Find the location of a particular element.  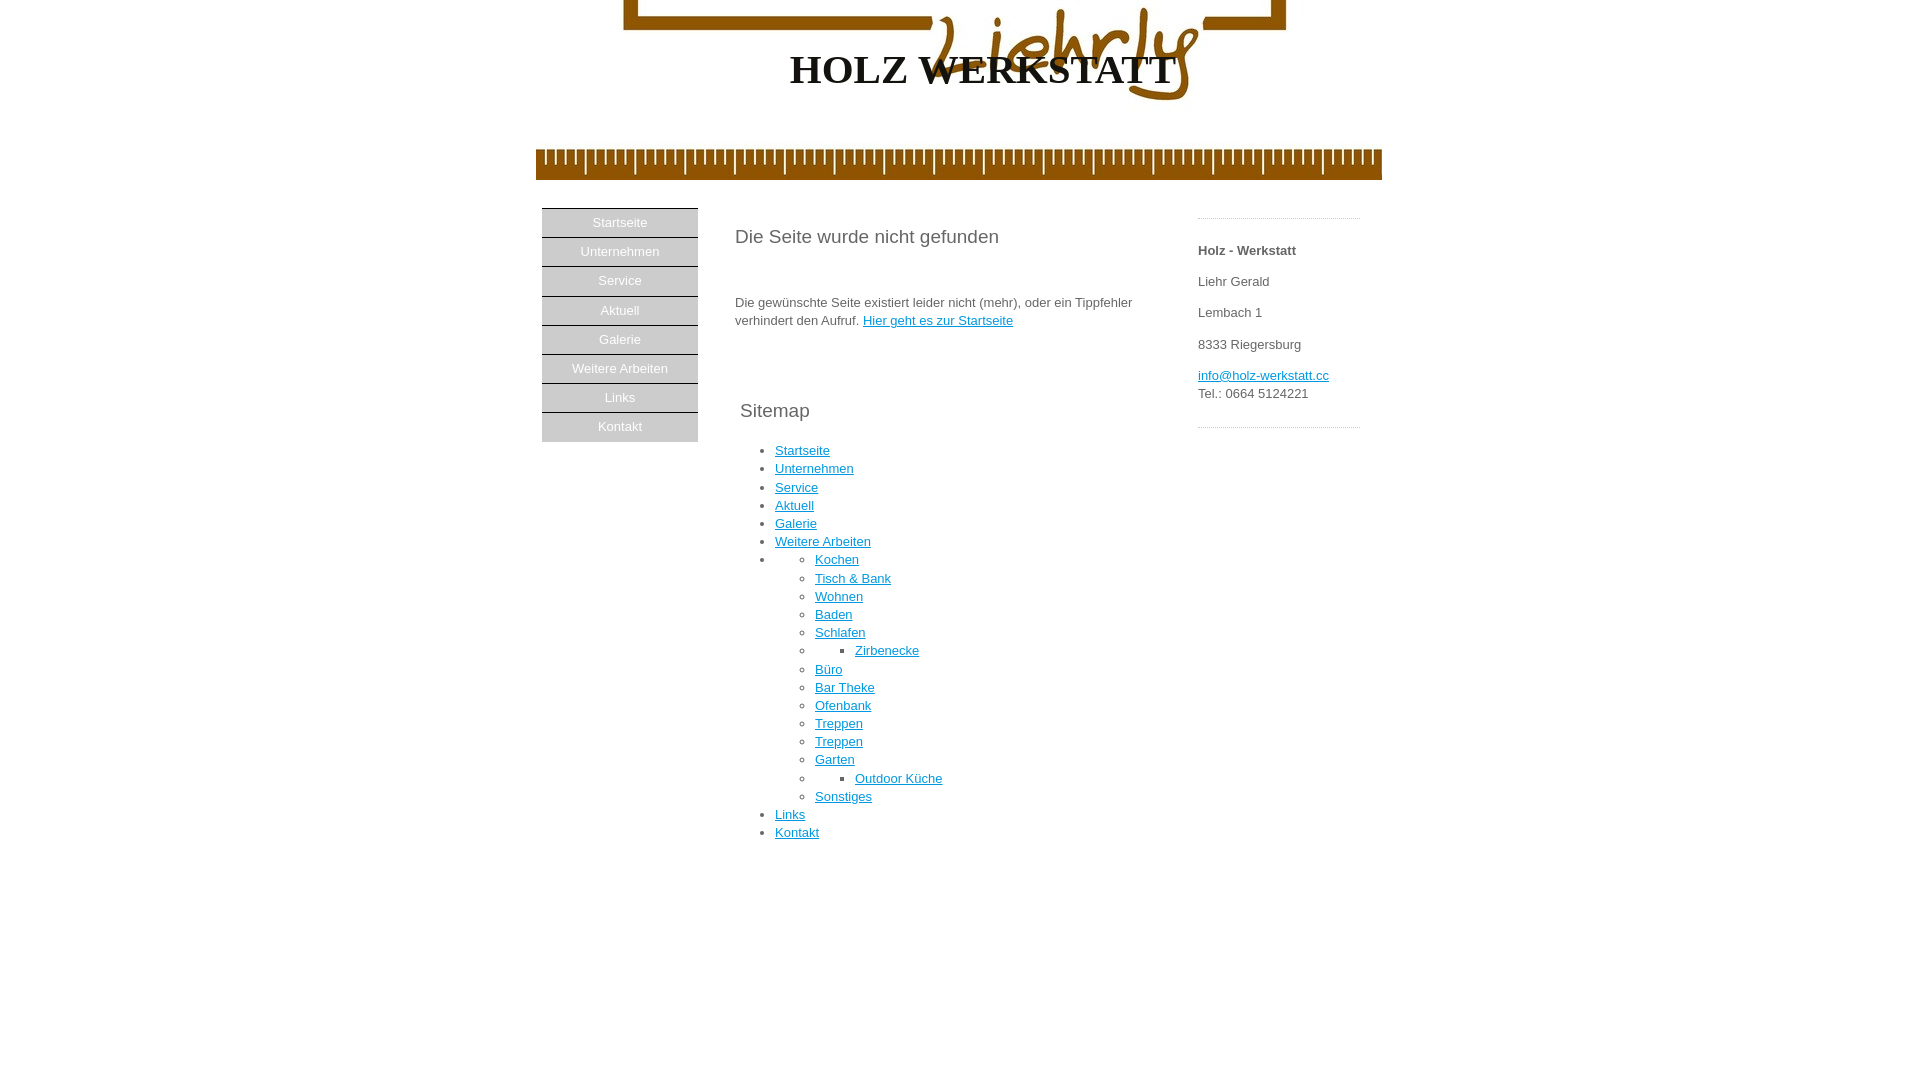

Kochen is located at coordinates (837, 560).